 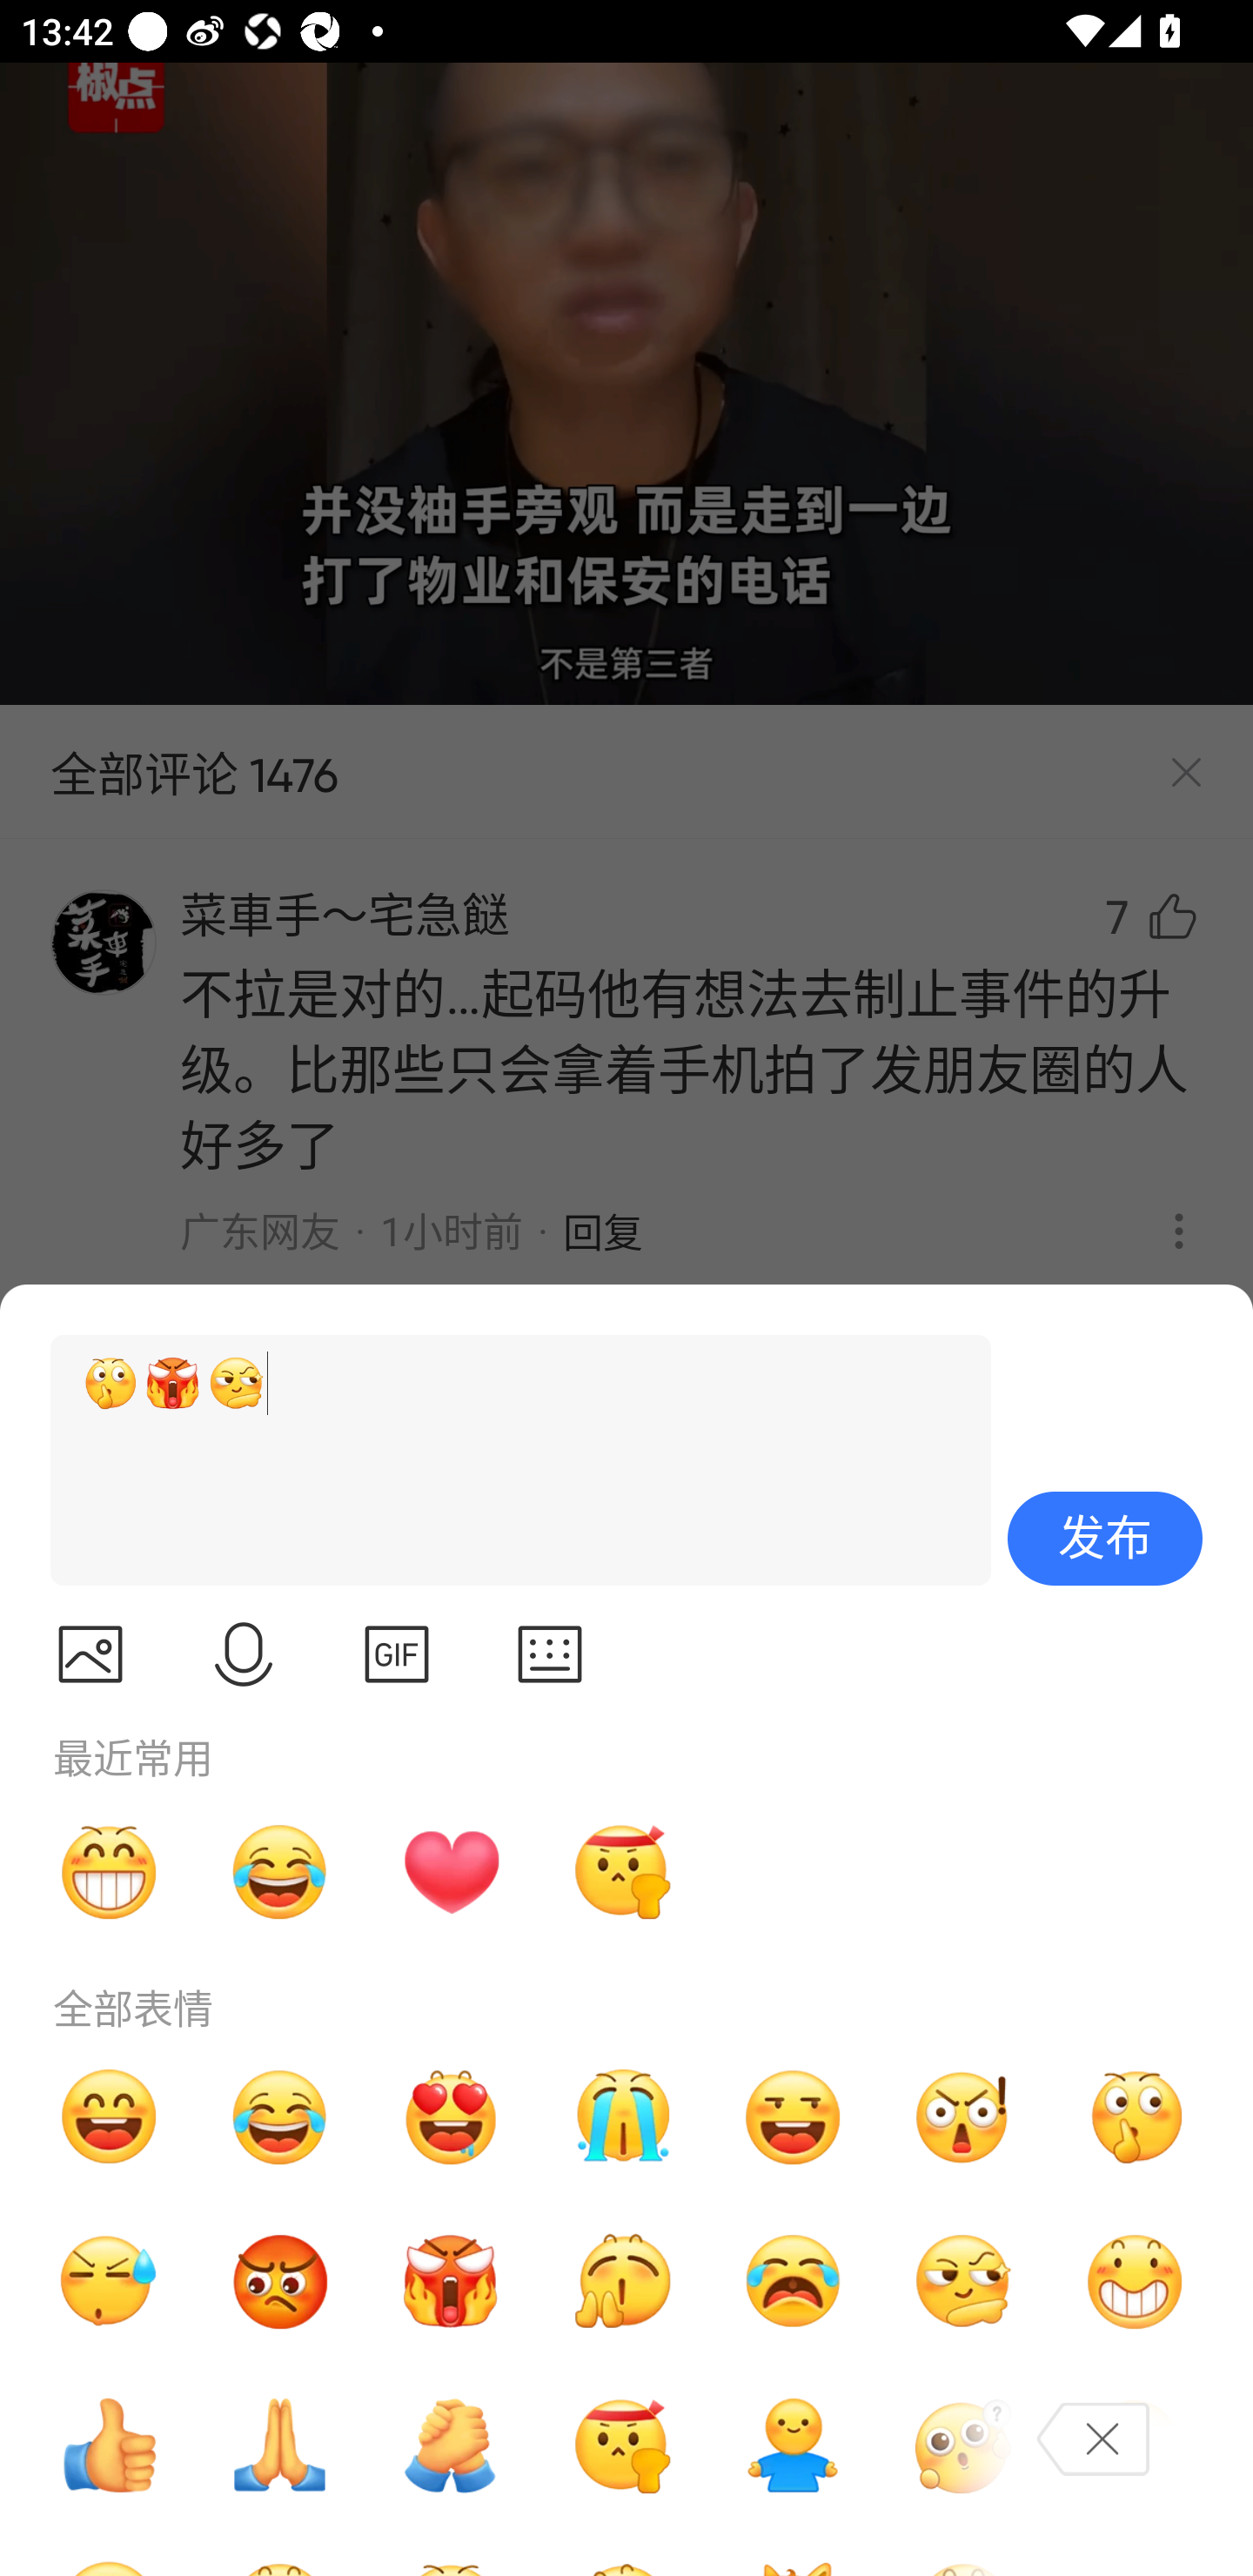 What do you see at coordinates (621, 2445) in the screenshot?
I see `奋斗` at bounding box center [621, 2445].